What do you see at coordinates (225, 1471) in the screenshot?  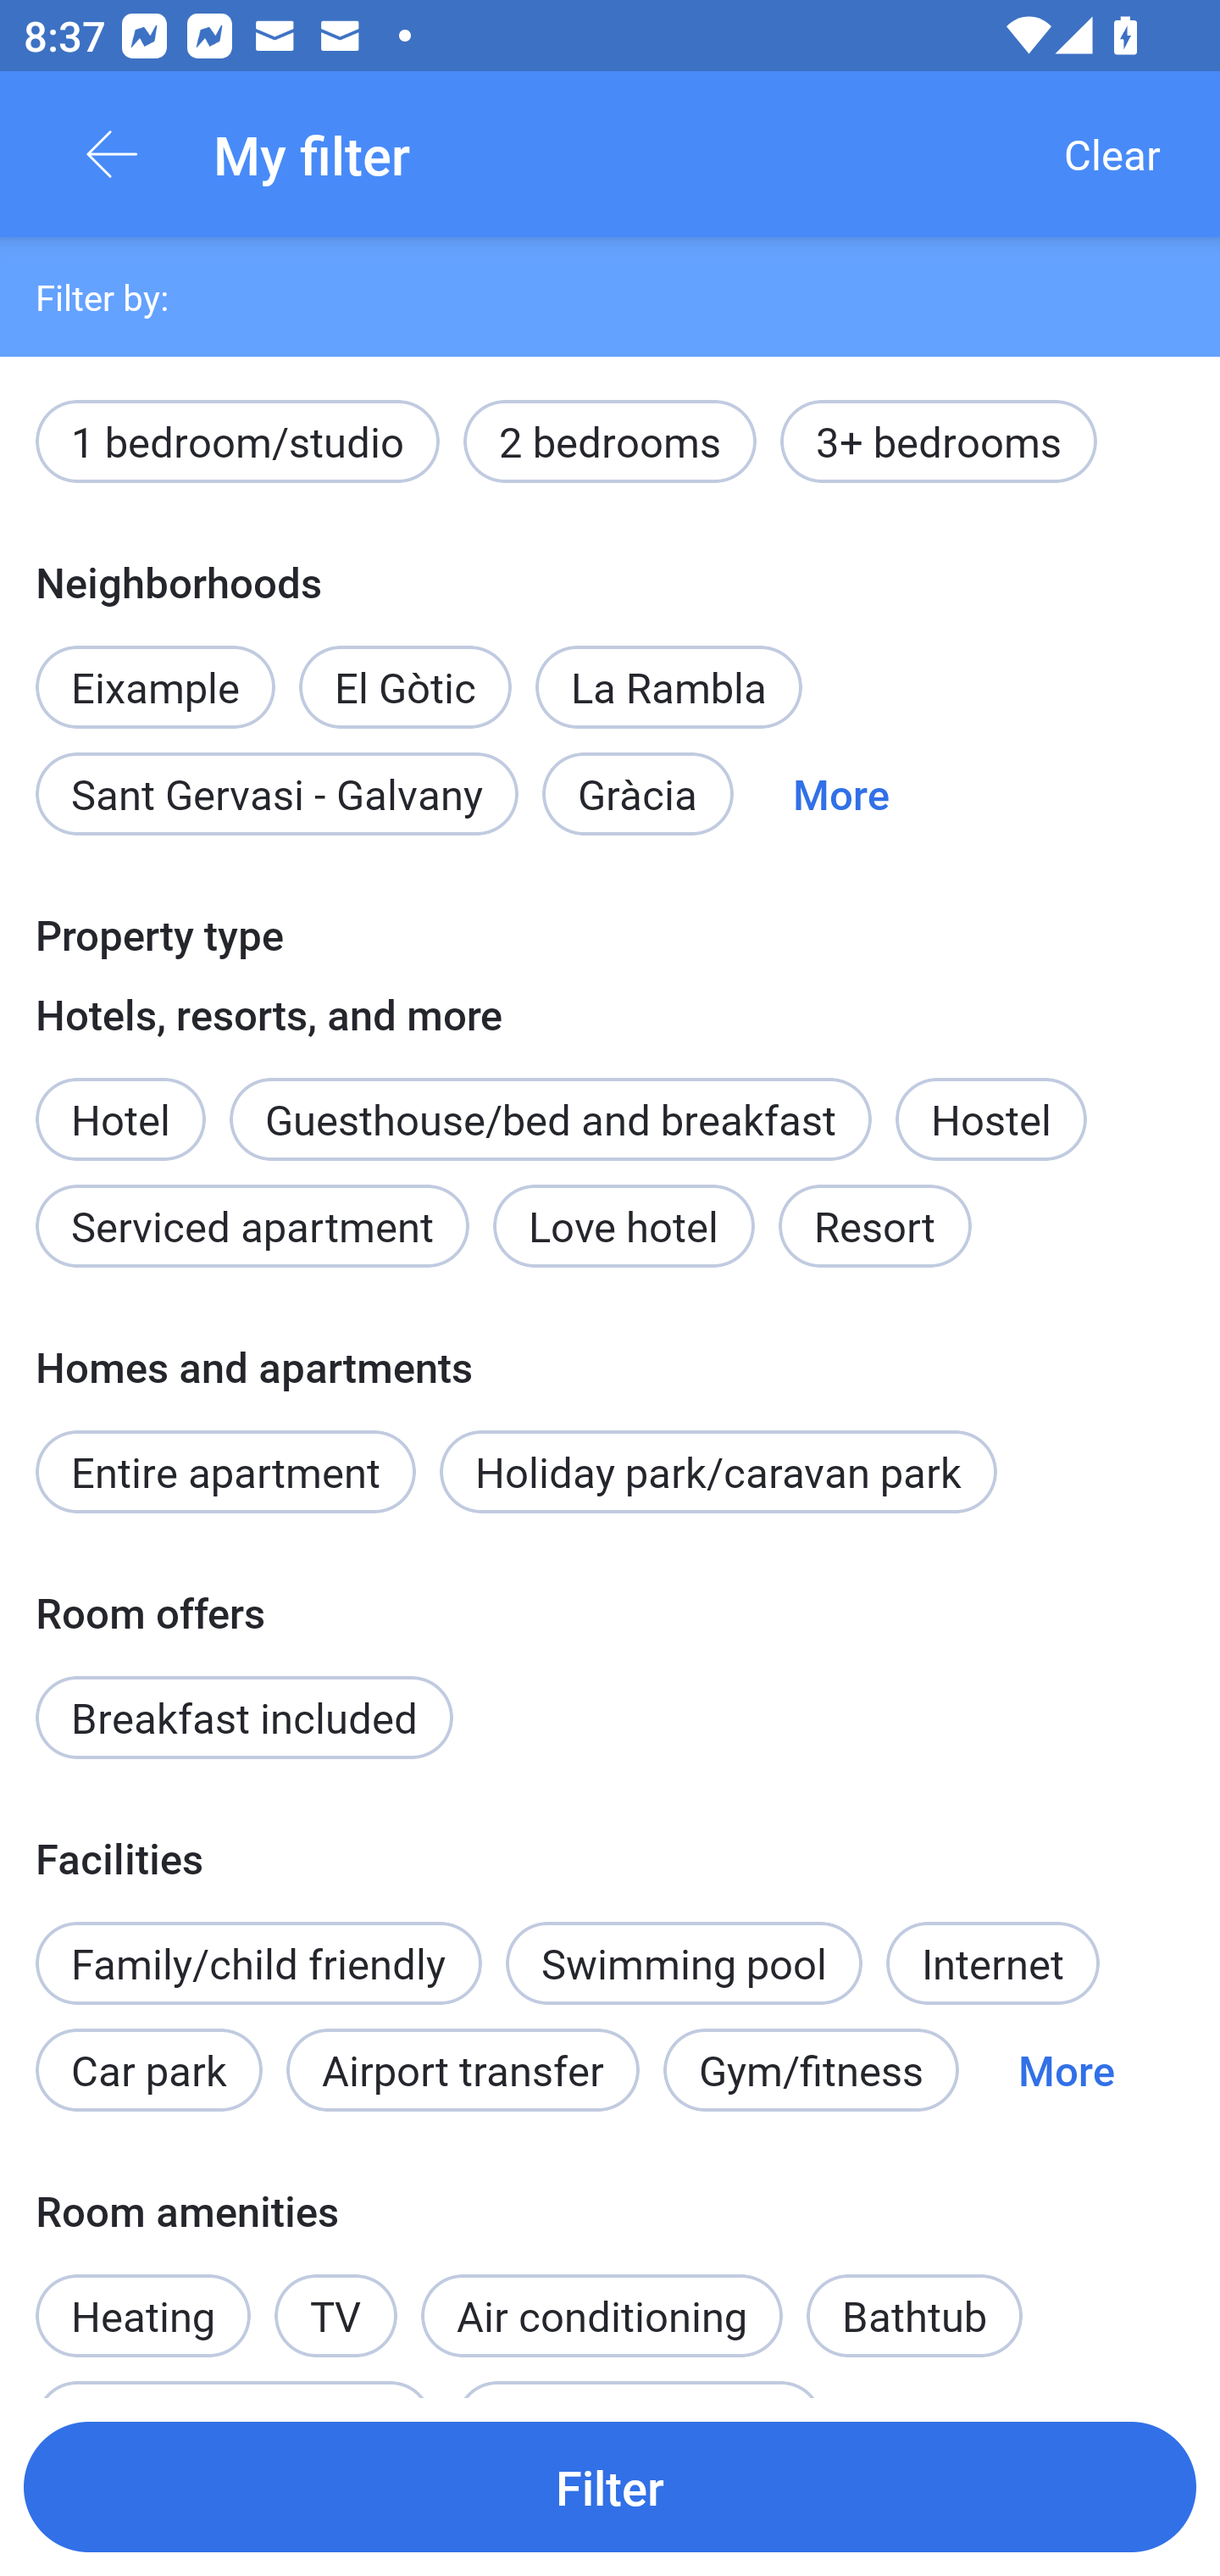 I see `Entire apartment` at bounding box center [225, 1471].